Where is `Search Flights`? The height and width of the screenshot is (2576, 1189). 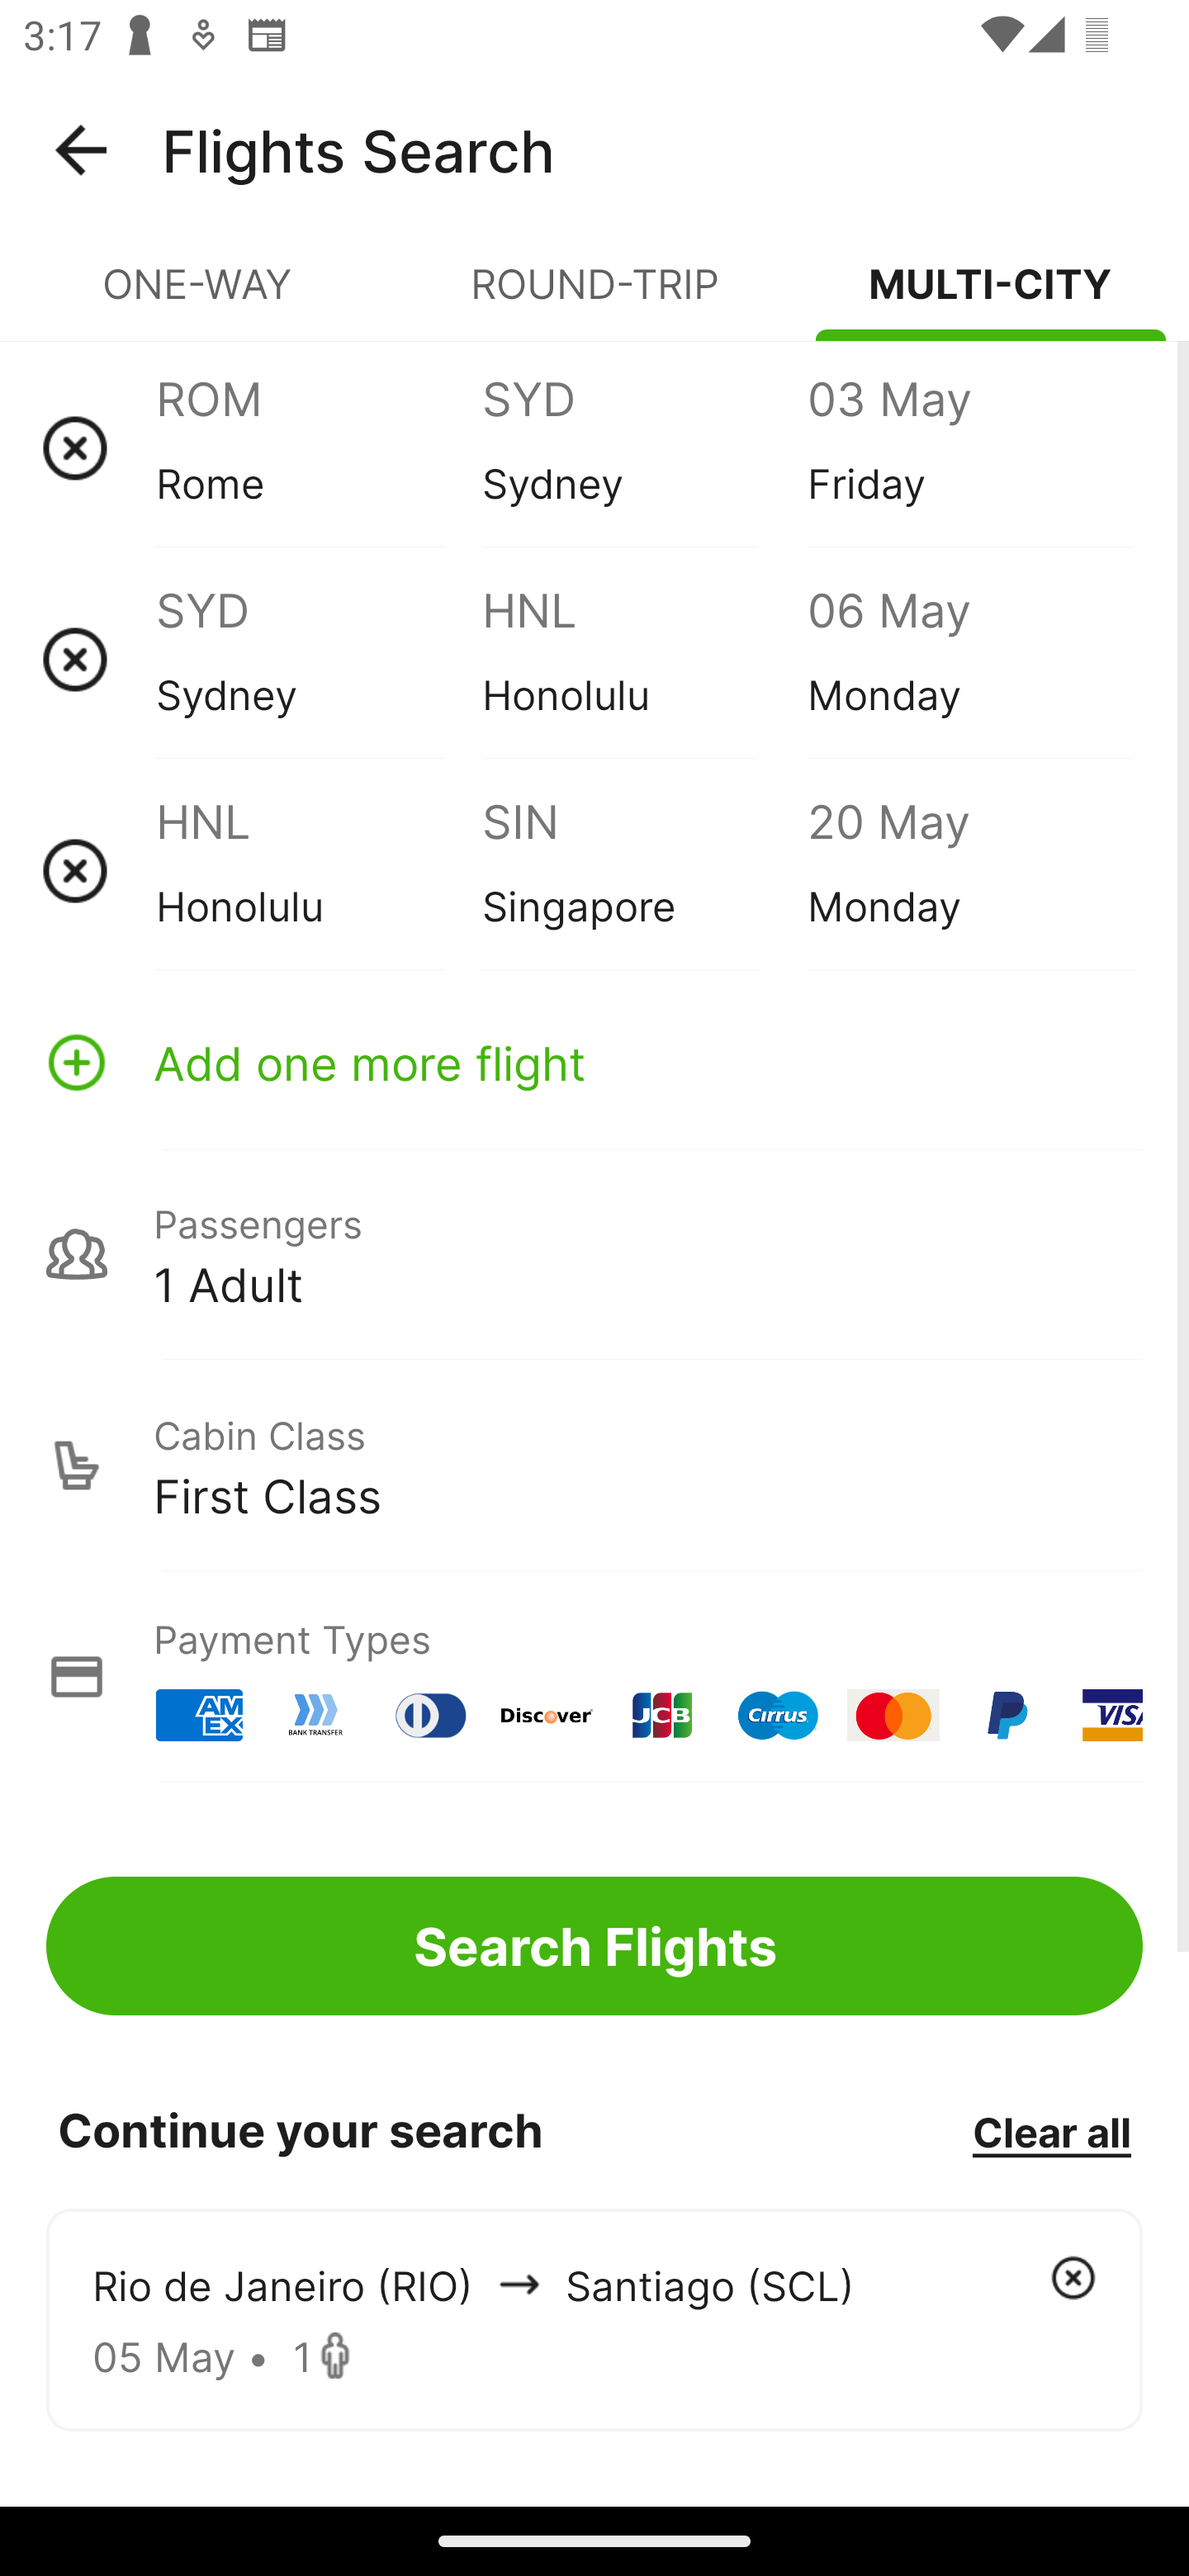 Search Flights is located at coordinates (594, 1945).